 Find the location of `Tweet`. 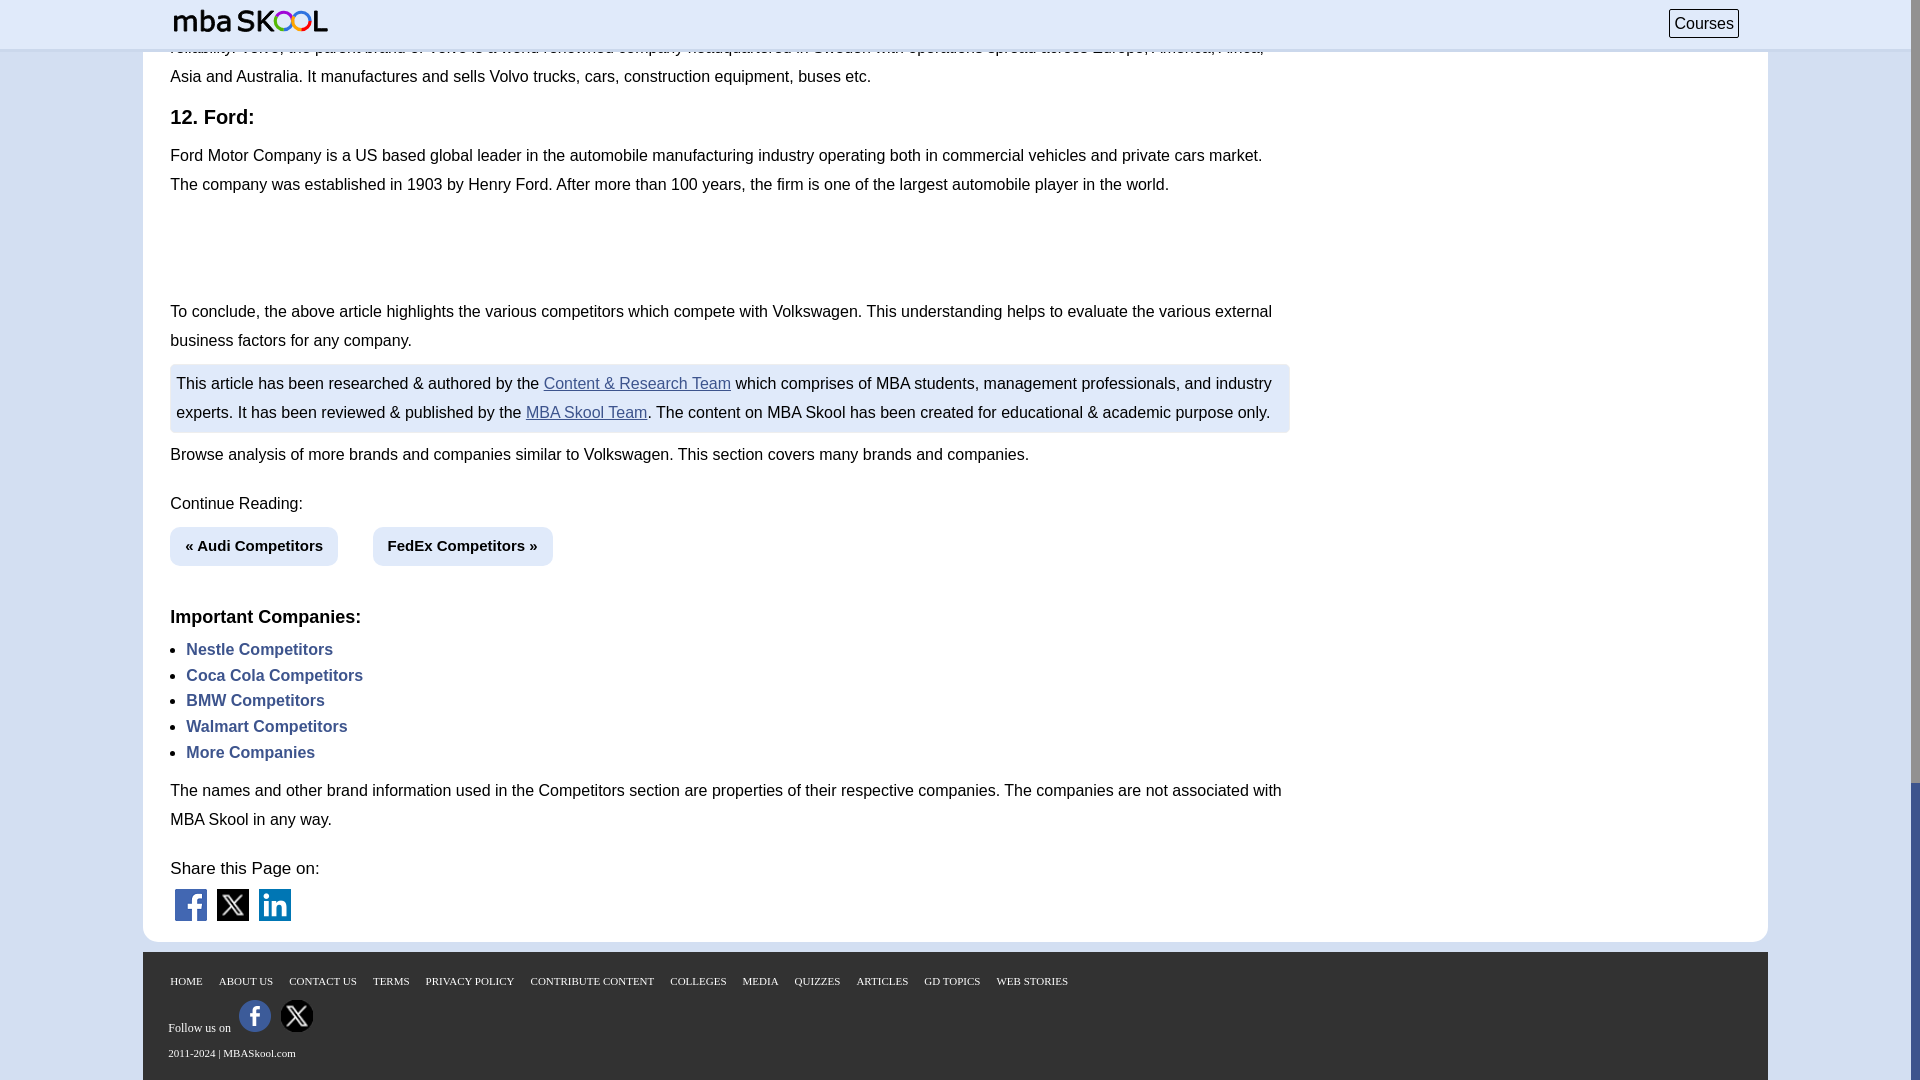

Tweet is located at coordinates (232, 916).